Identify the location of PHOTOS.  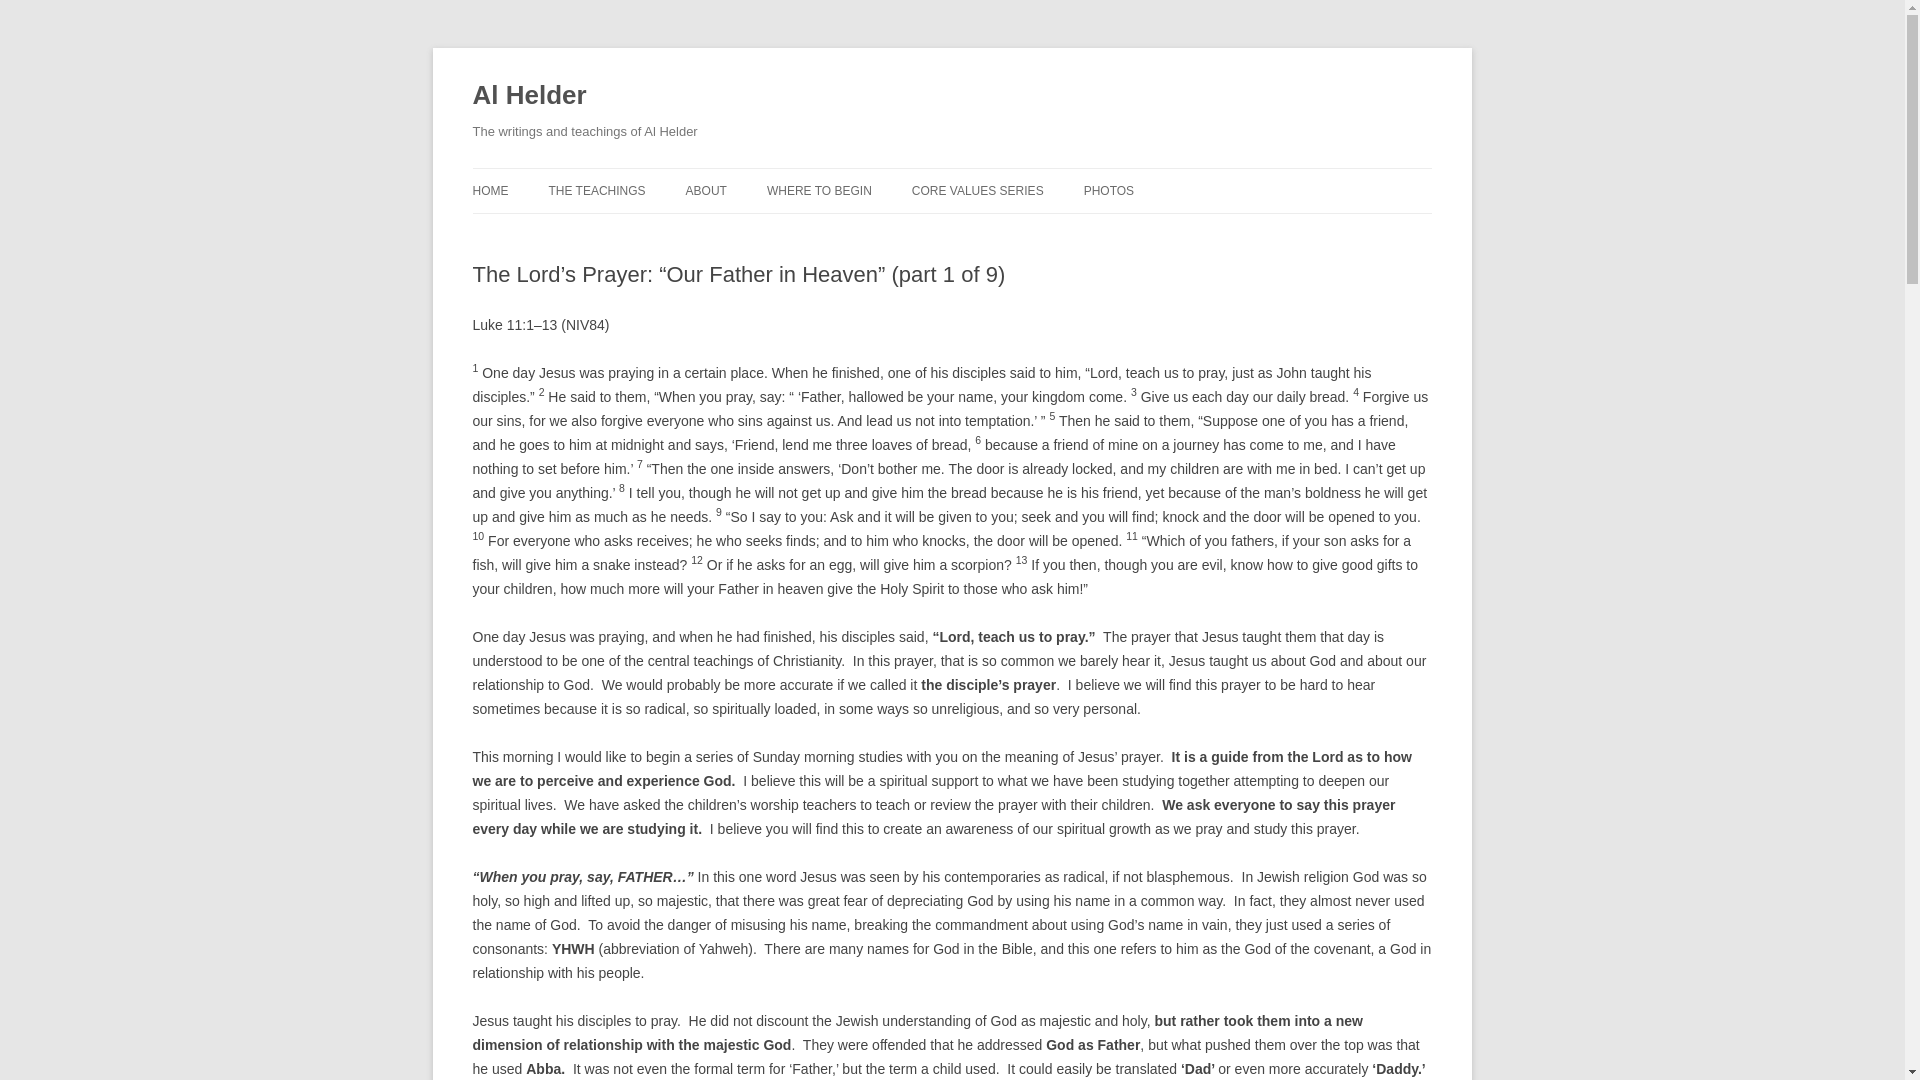
(1109, 190).